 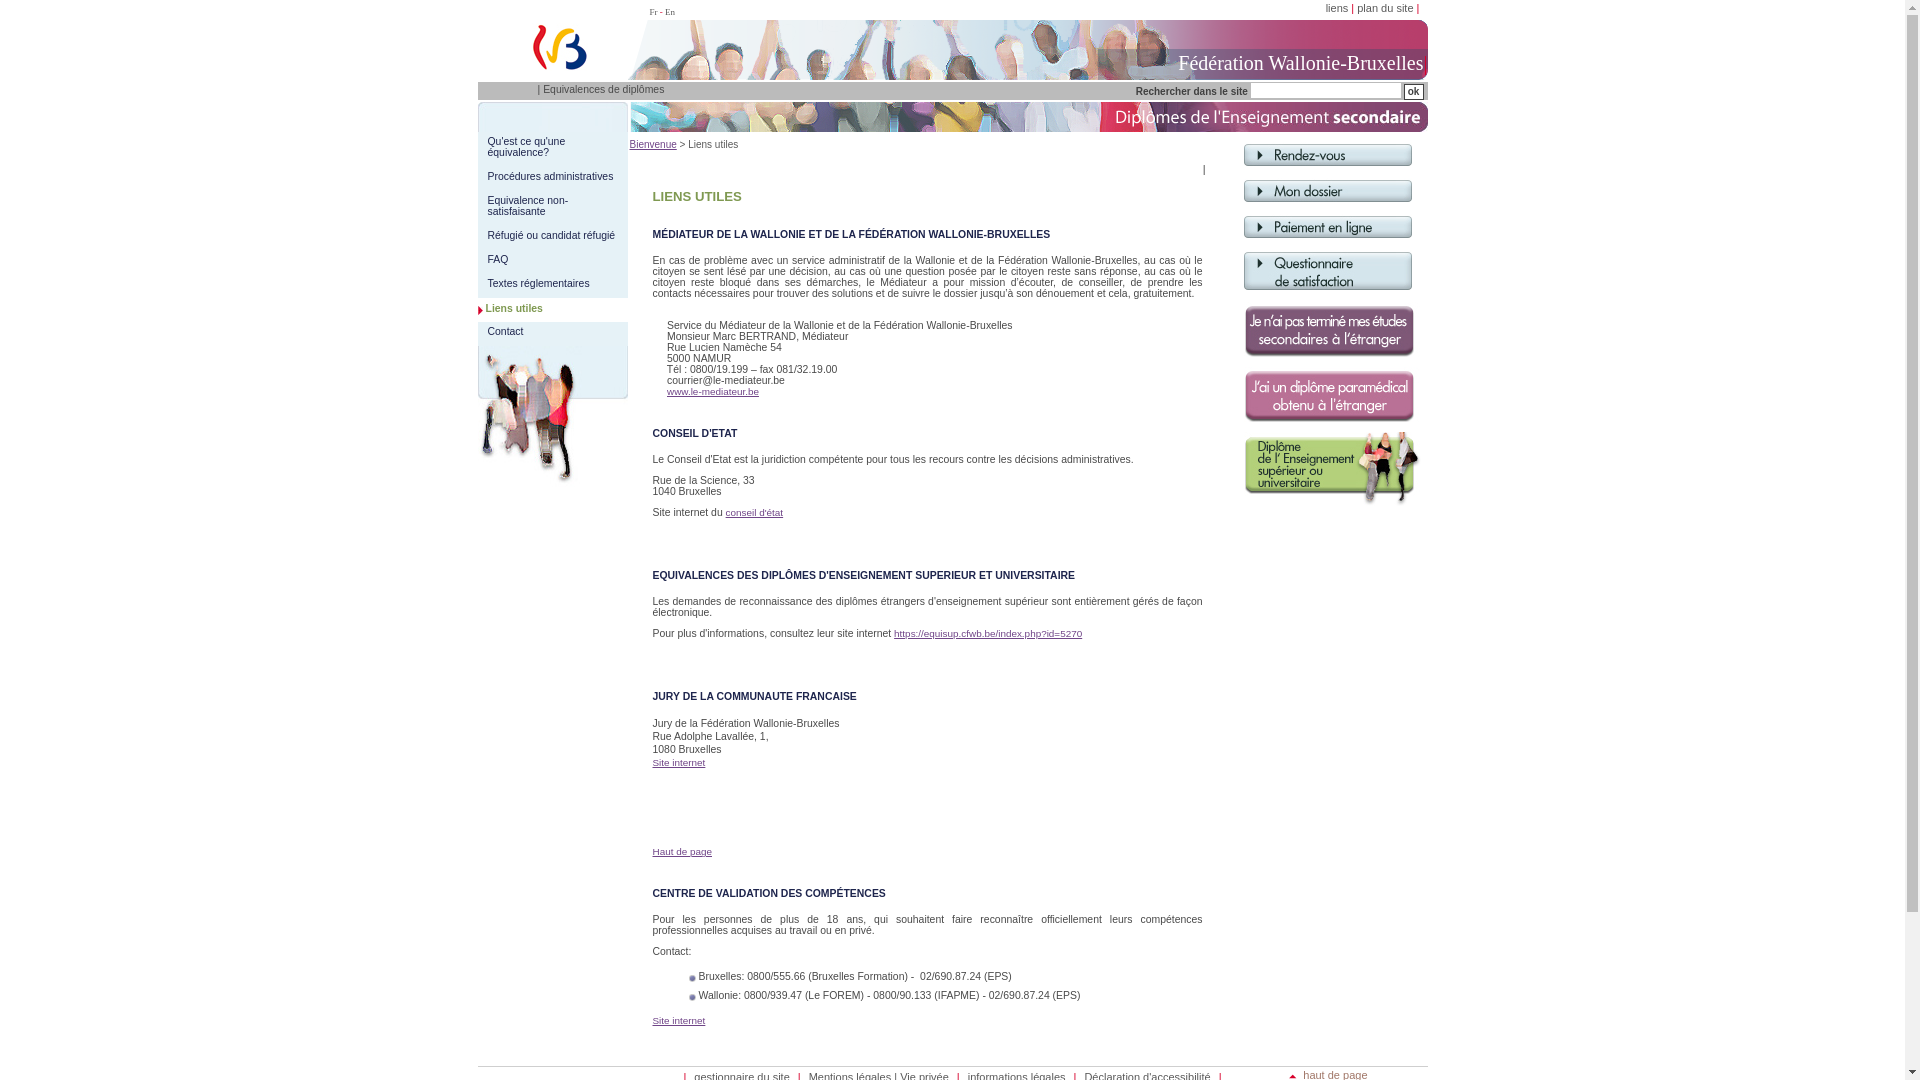 What do you see at coordinates (528, 206) in the screenshot?
I see `Equivalence non-satisfaisante` at bounding box center [528, 206].